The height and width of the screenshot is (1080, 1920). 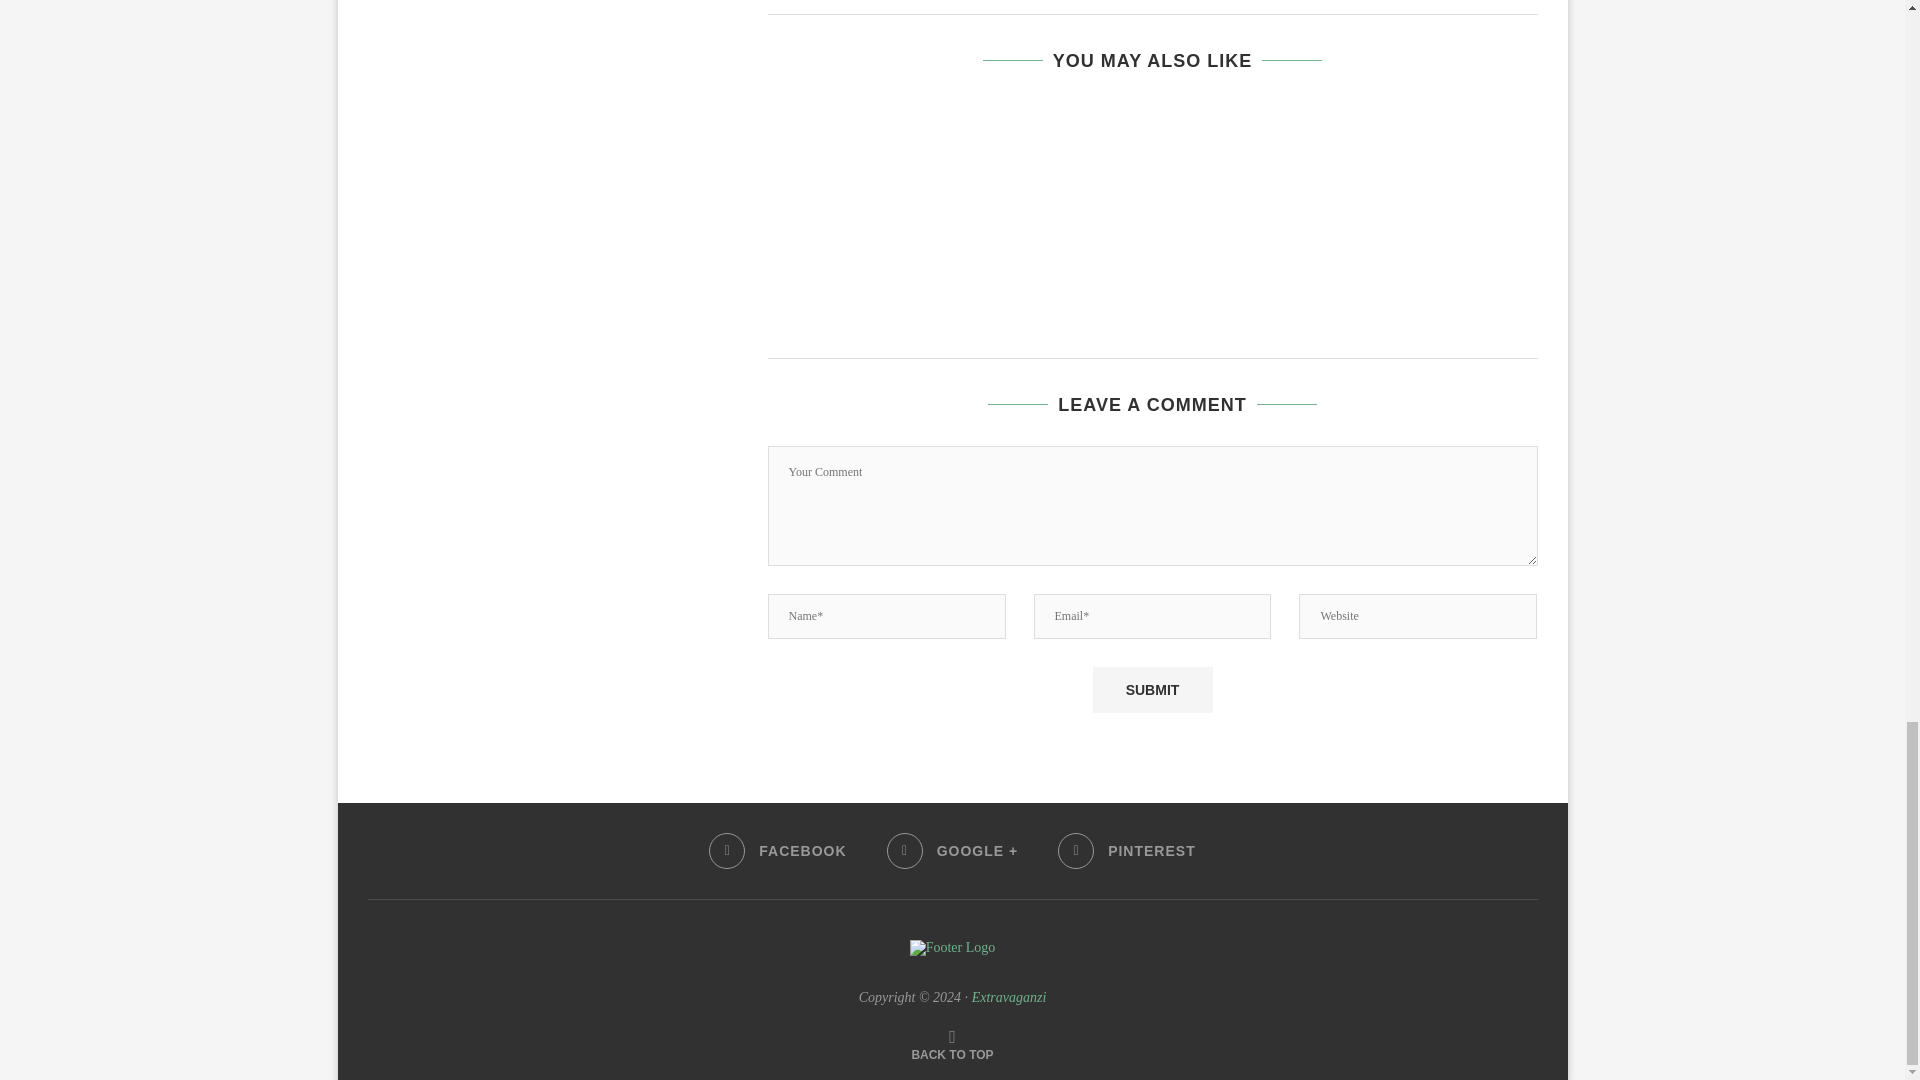 I want to click on Submit, so click(x=1152, y=690).